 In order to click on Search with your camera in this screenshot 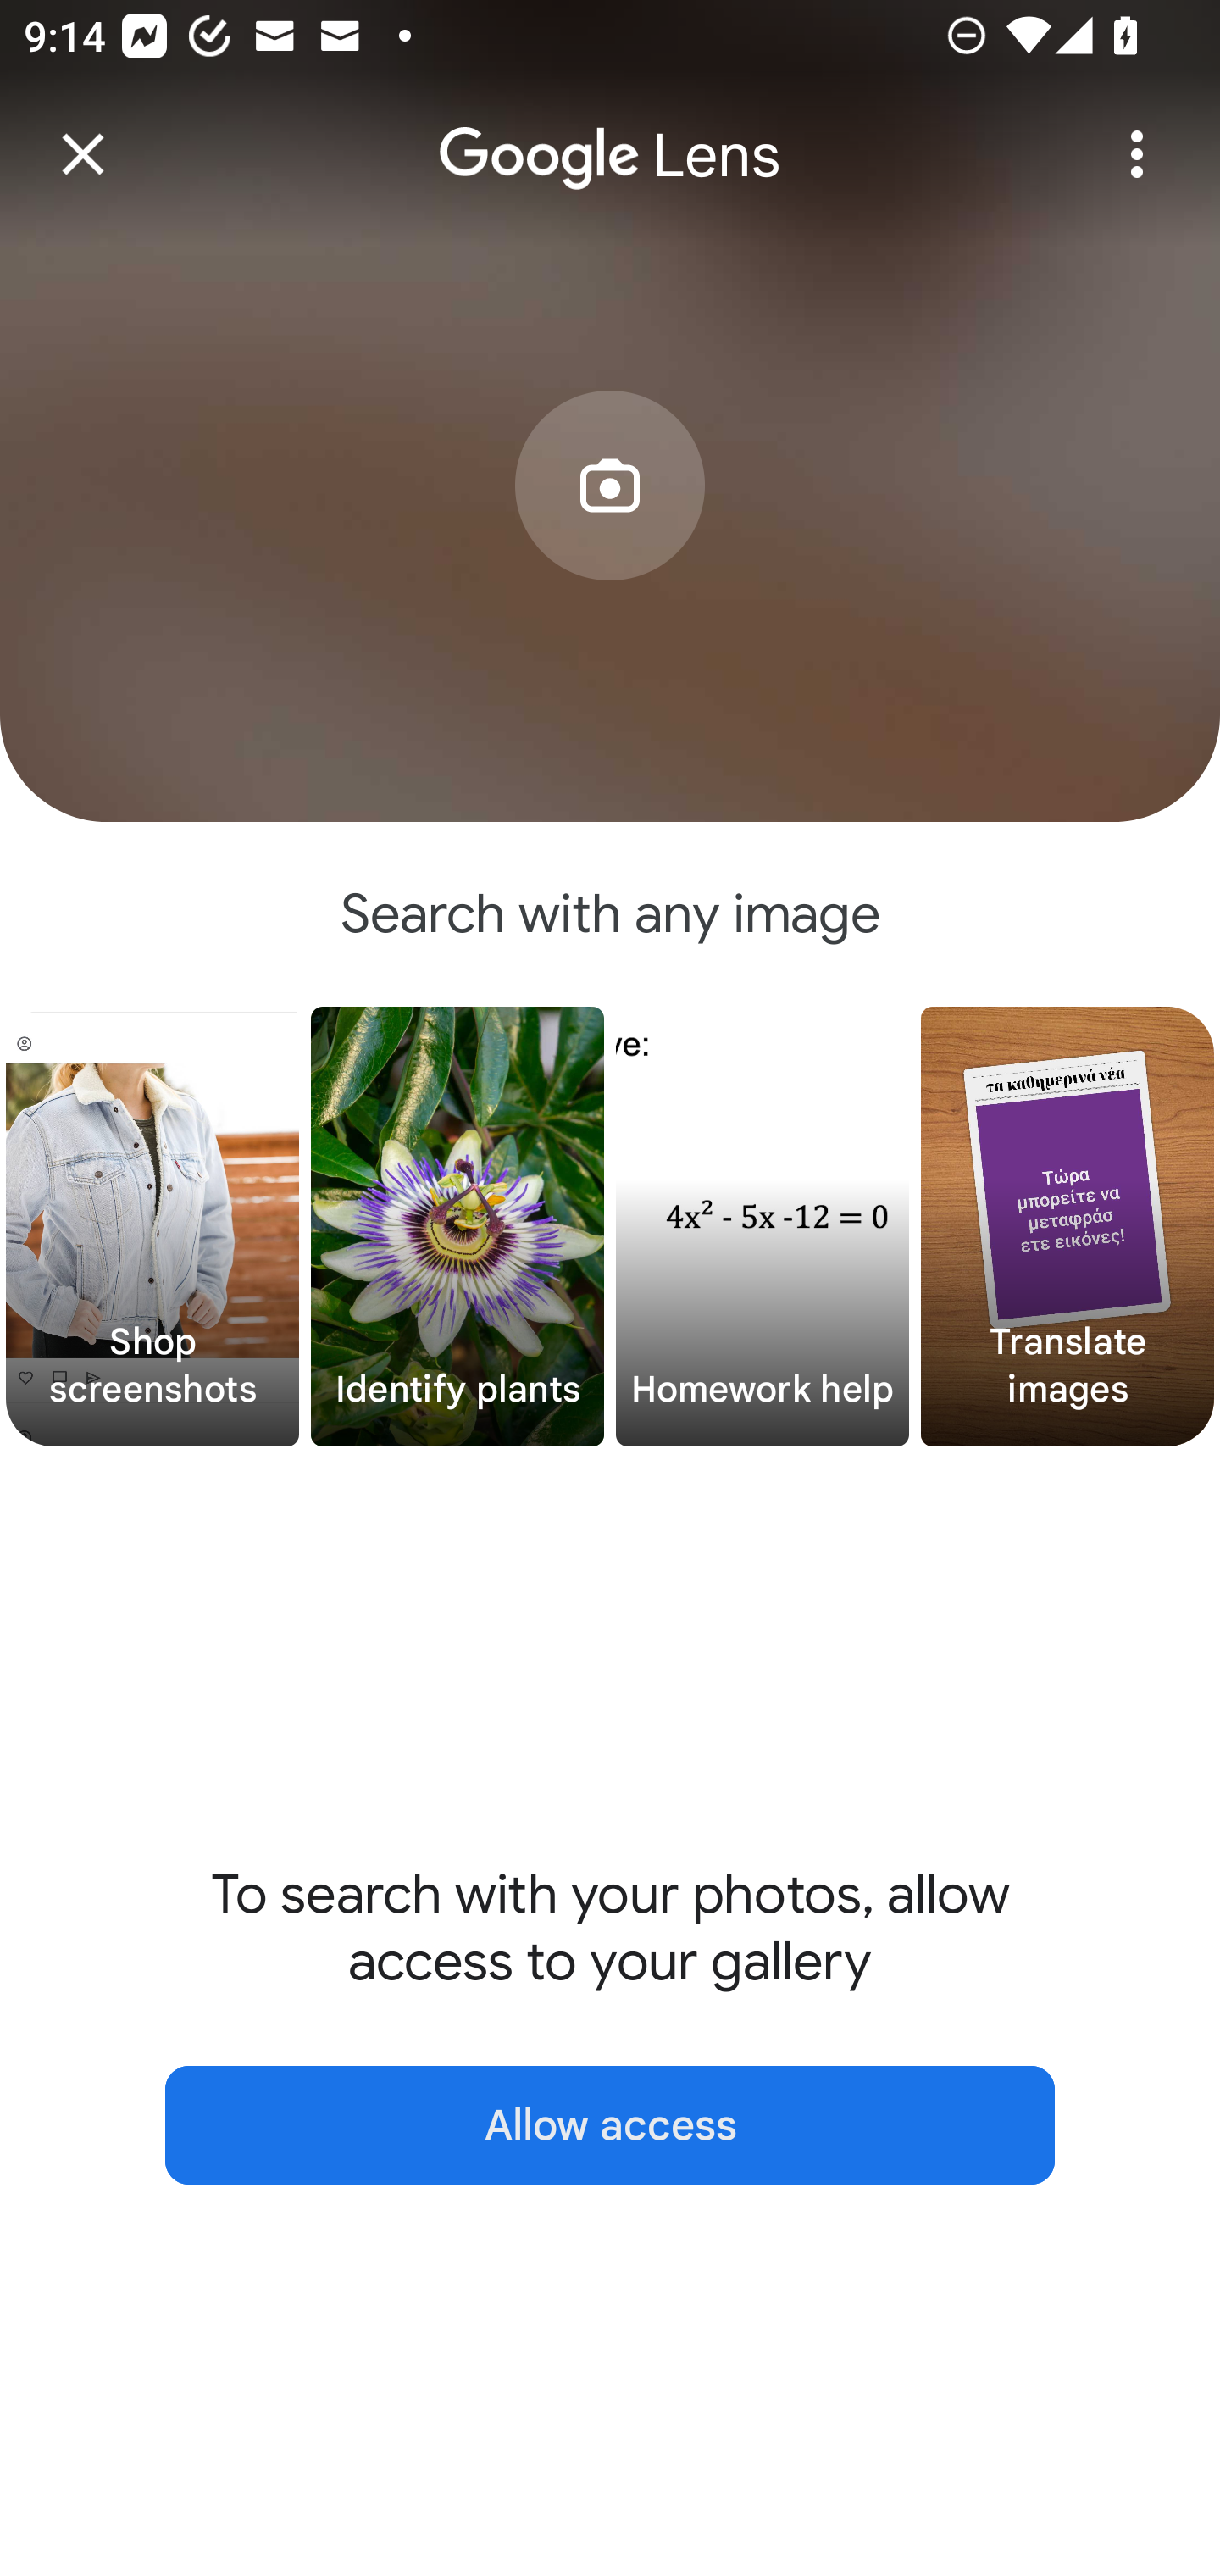, I will do `click(610, 536)`.